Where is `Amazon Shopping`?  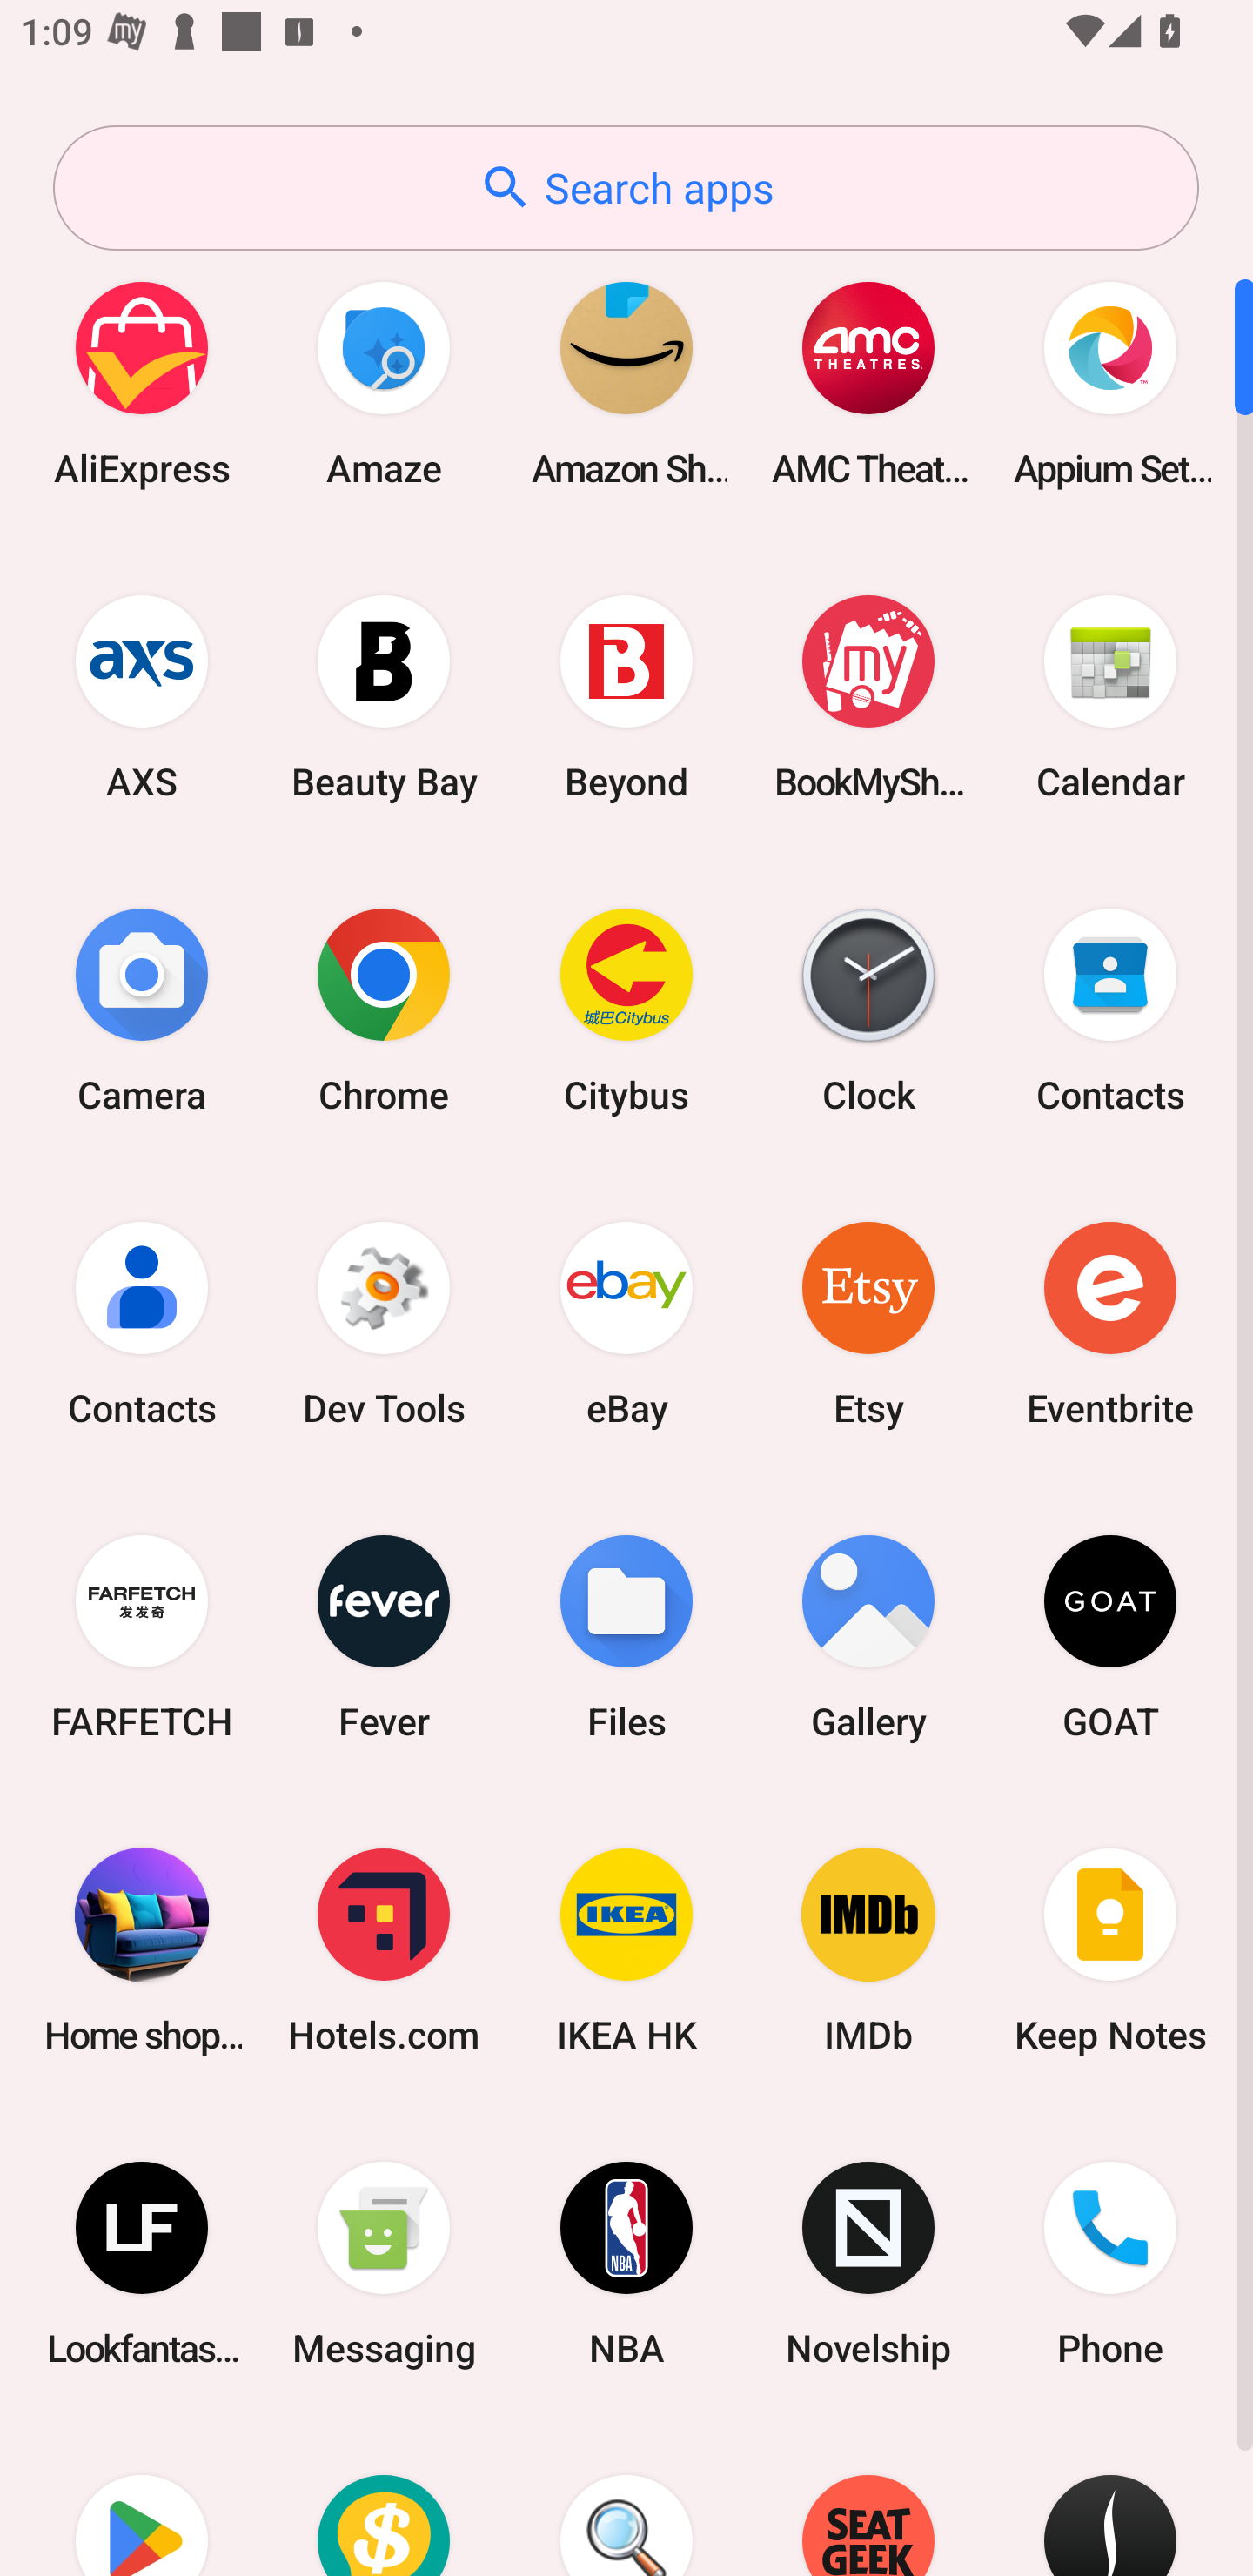 Amazon Shopping is located at coordinates (626, 383).